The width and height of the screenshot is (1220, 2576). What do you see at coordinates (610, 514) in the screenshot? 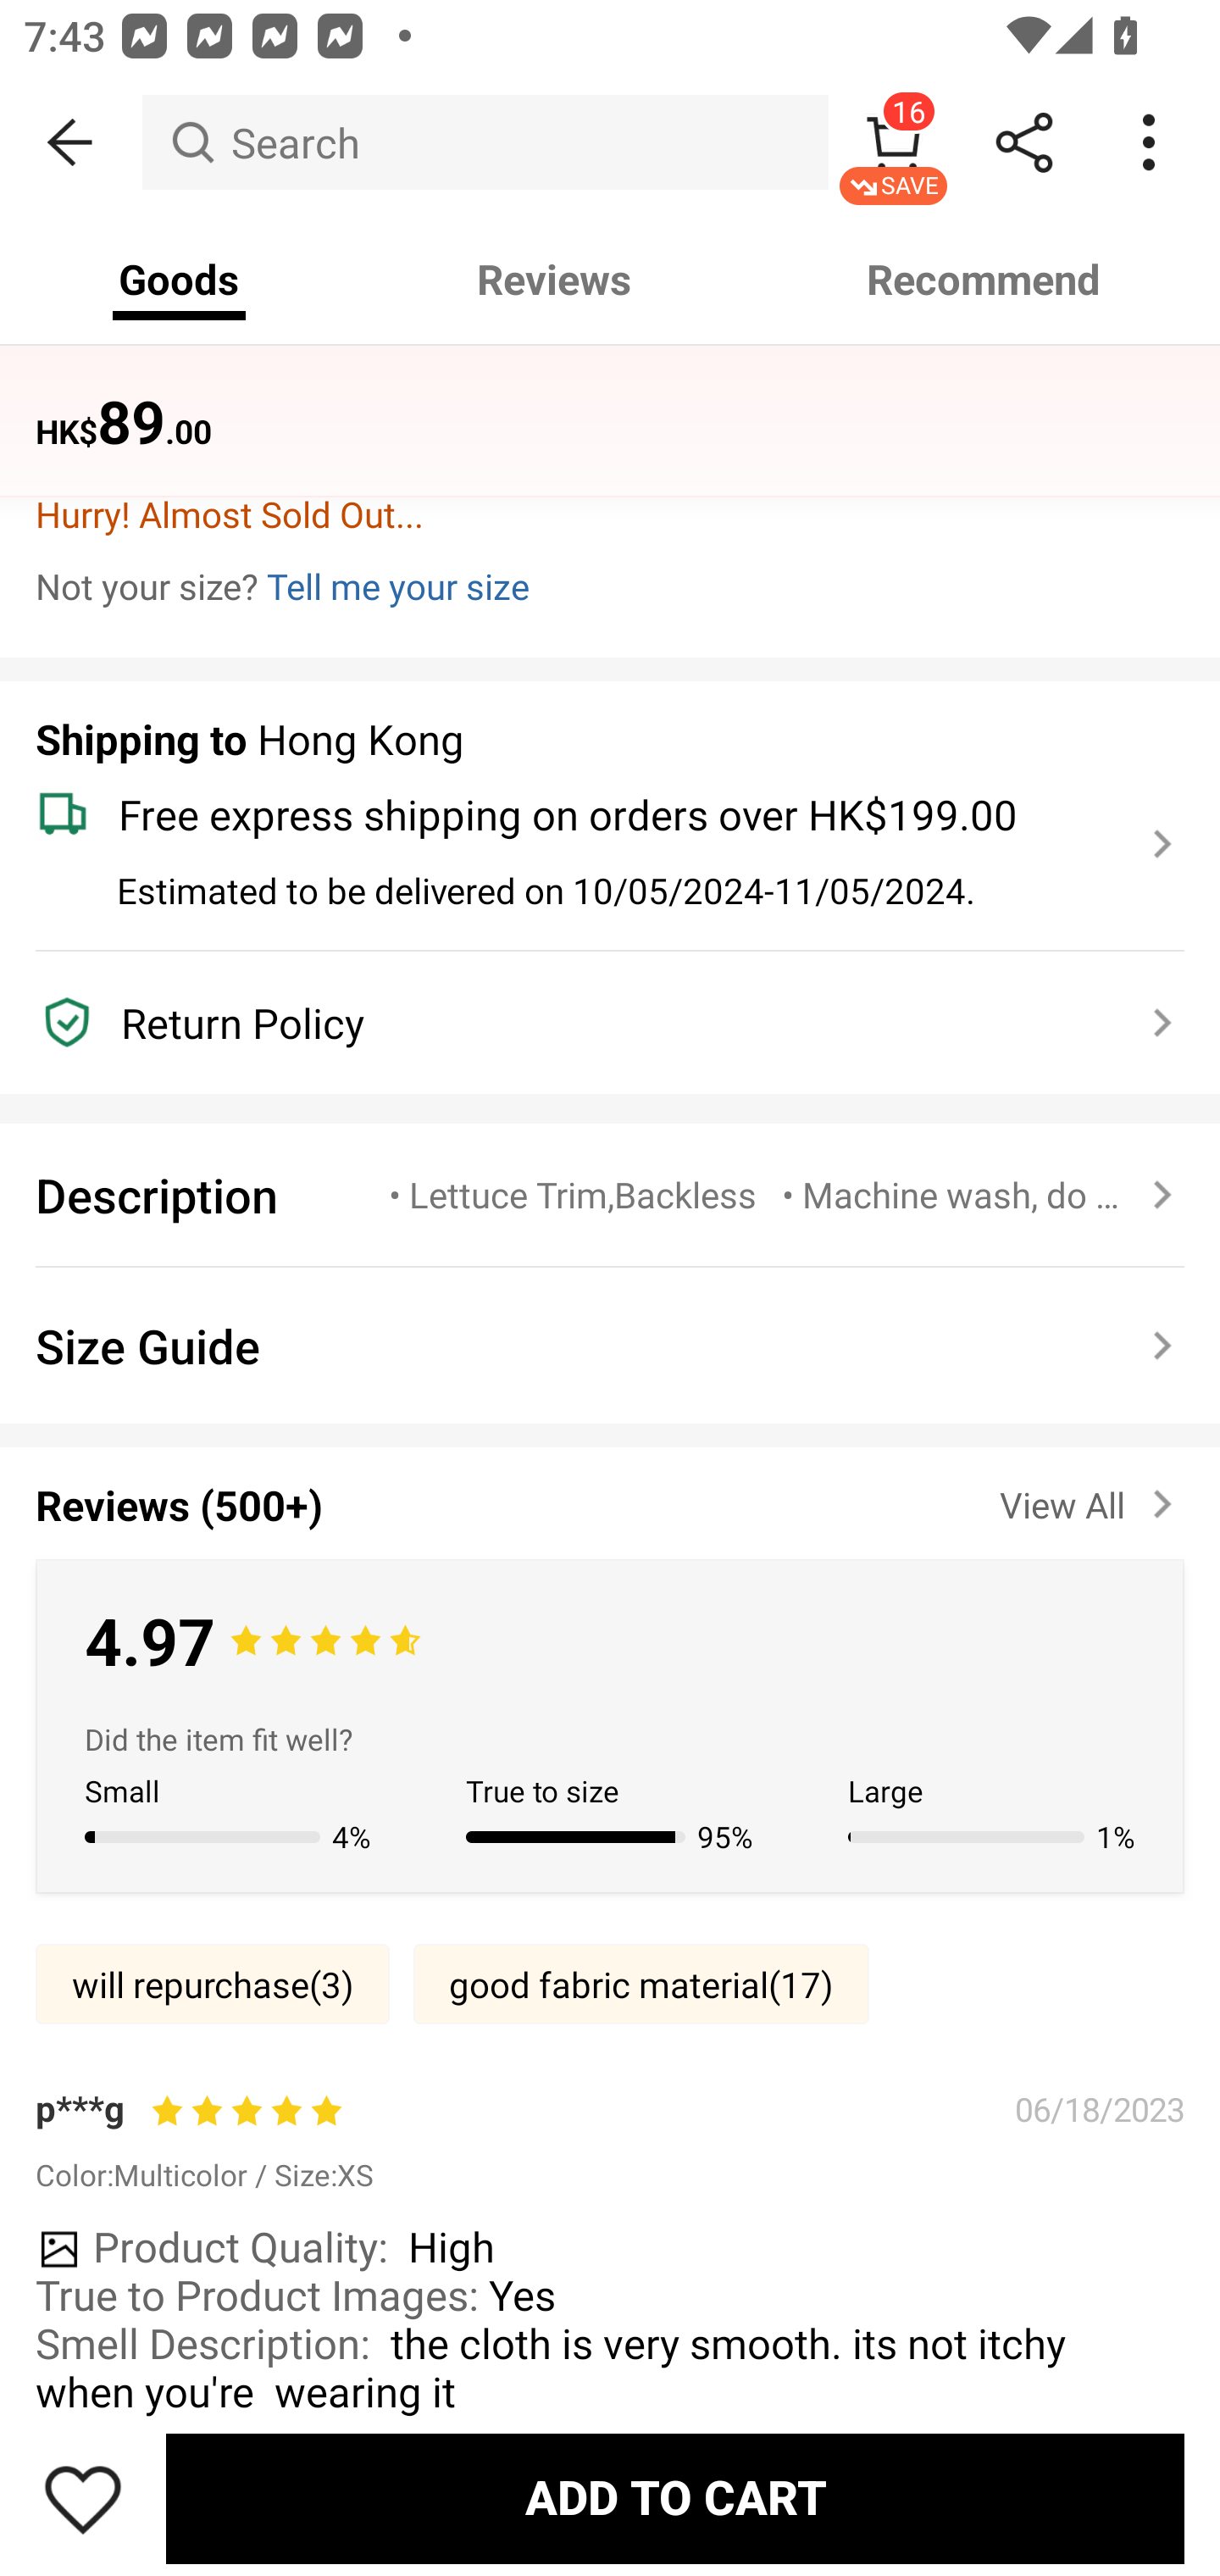
I see `Hurry! Almost Sold Out...` at bounding box center [610, 514].